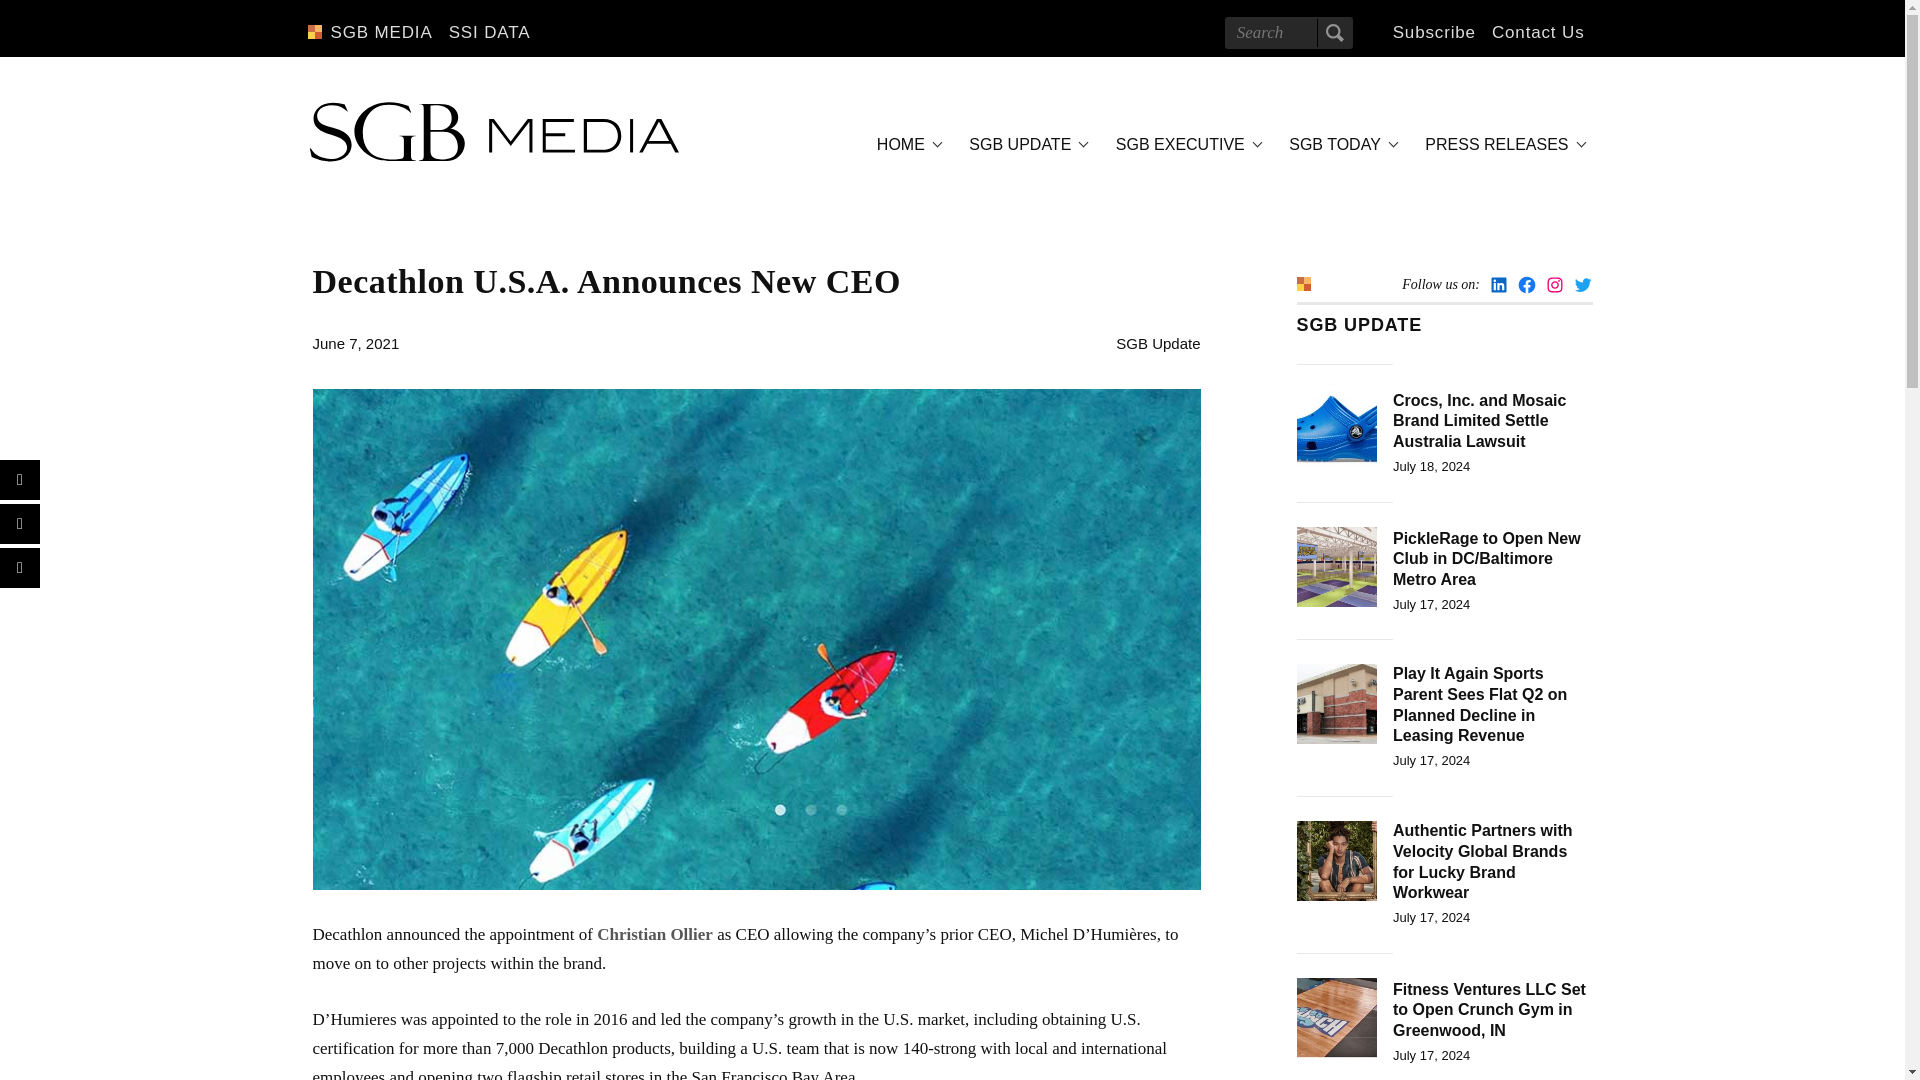 The image size is (1920, 1080). Describe the element at coordinates (380, 32) in the screenshot. I see `SGB MEDIA` at that location.